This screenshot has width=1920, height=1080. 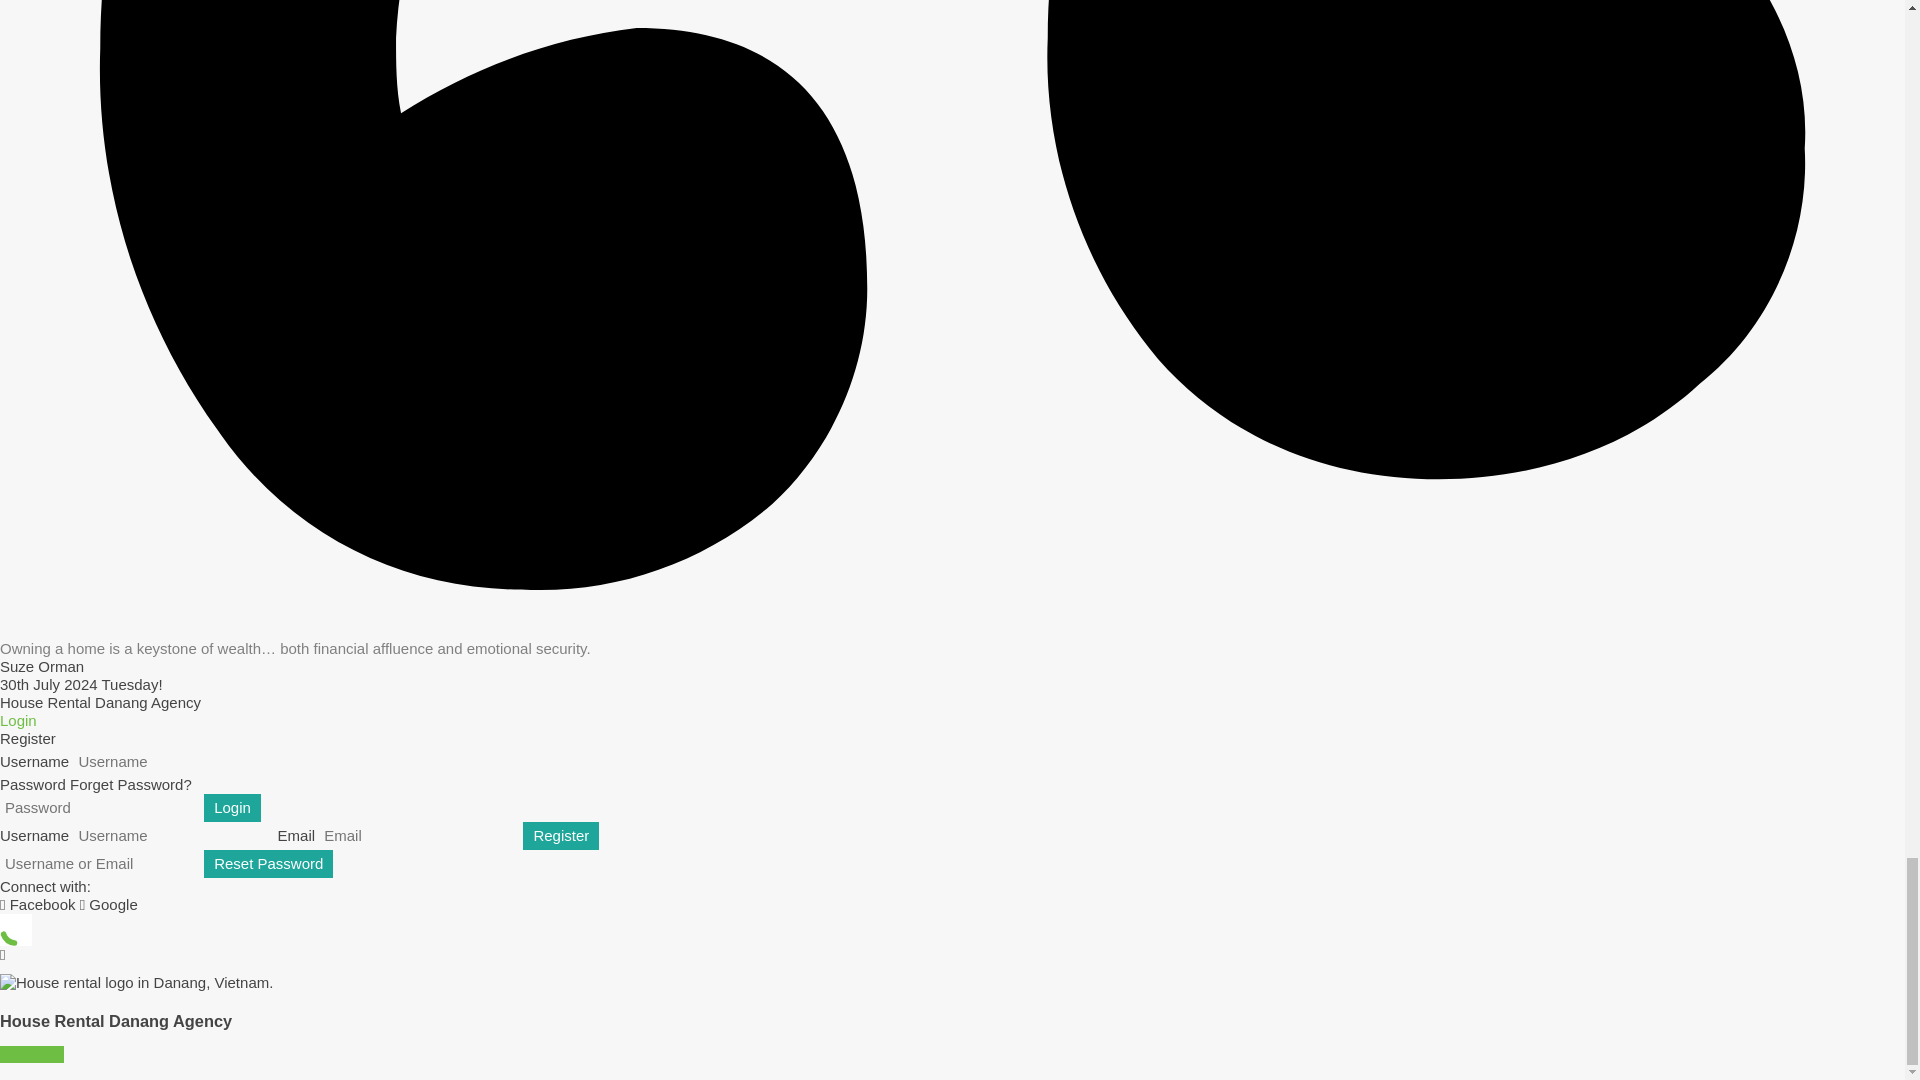 I want to click on Username, so click(x=172, y=762).